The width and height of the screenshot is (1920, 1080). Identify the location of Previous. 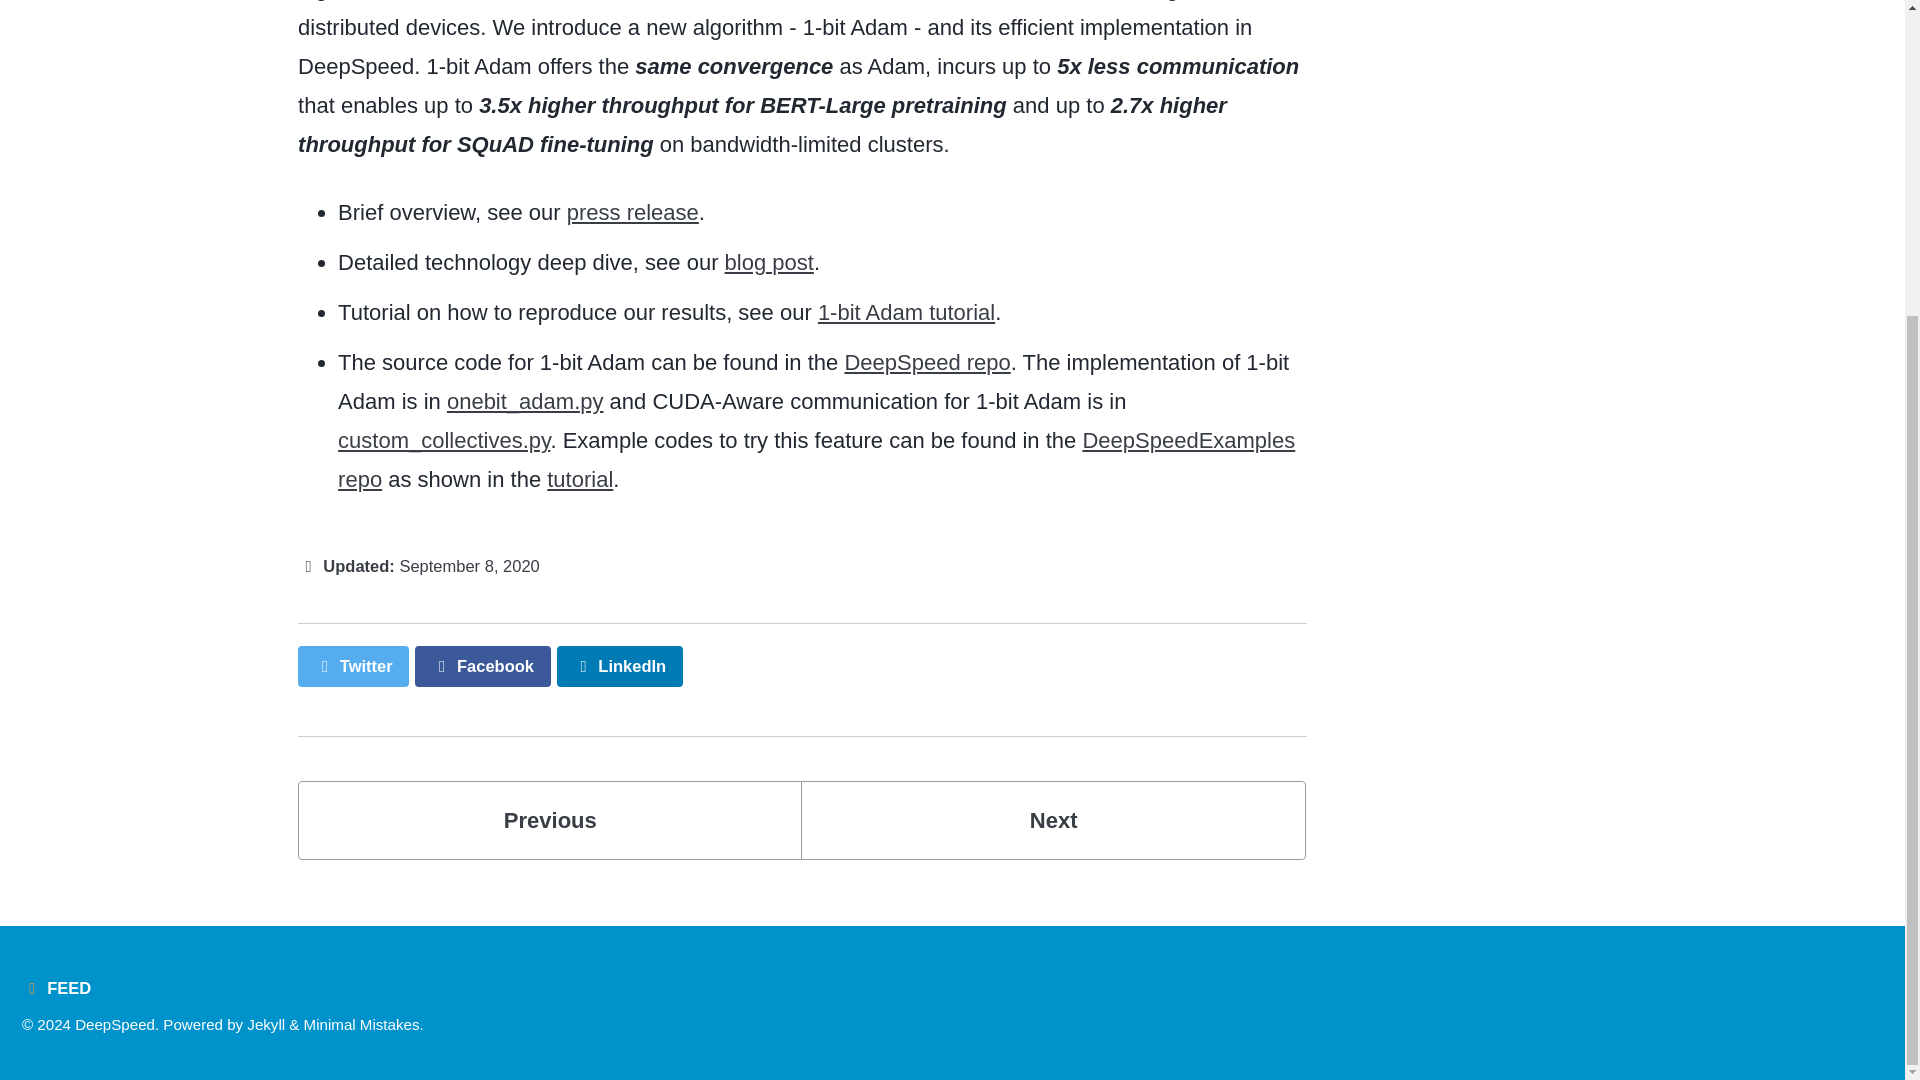
(550, 820).